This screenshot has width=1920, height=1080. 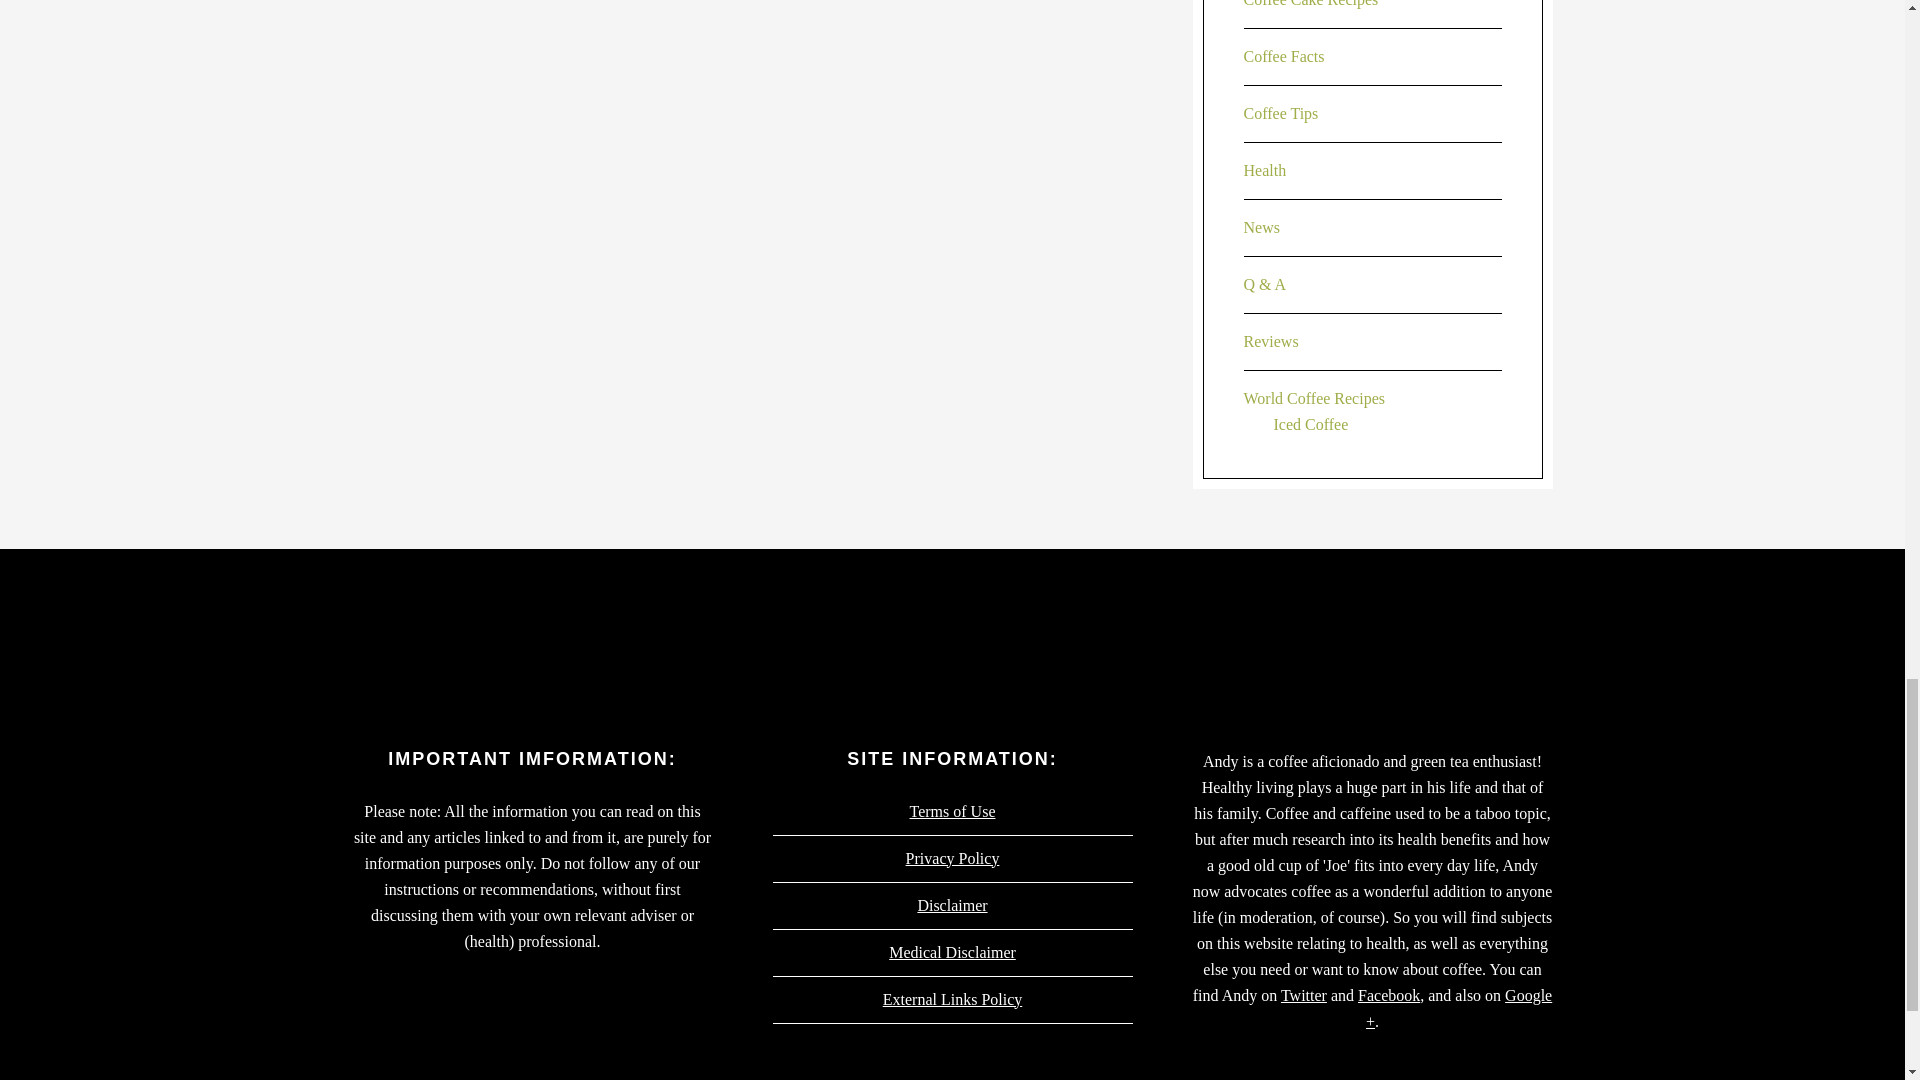 I want to click on Coffee Cake Recipes, so click(x=1311, y=4).